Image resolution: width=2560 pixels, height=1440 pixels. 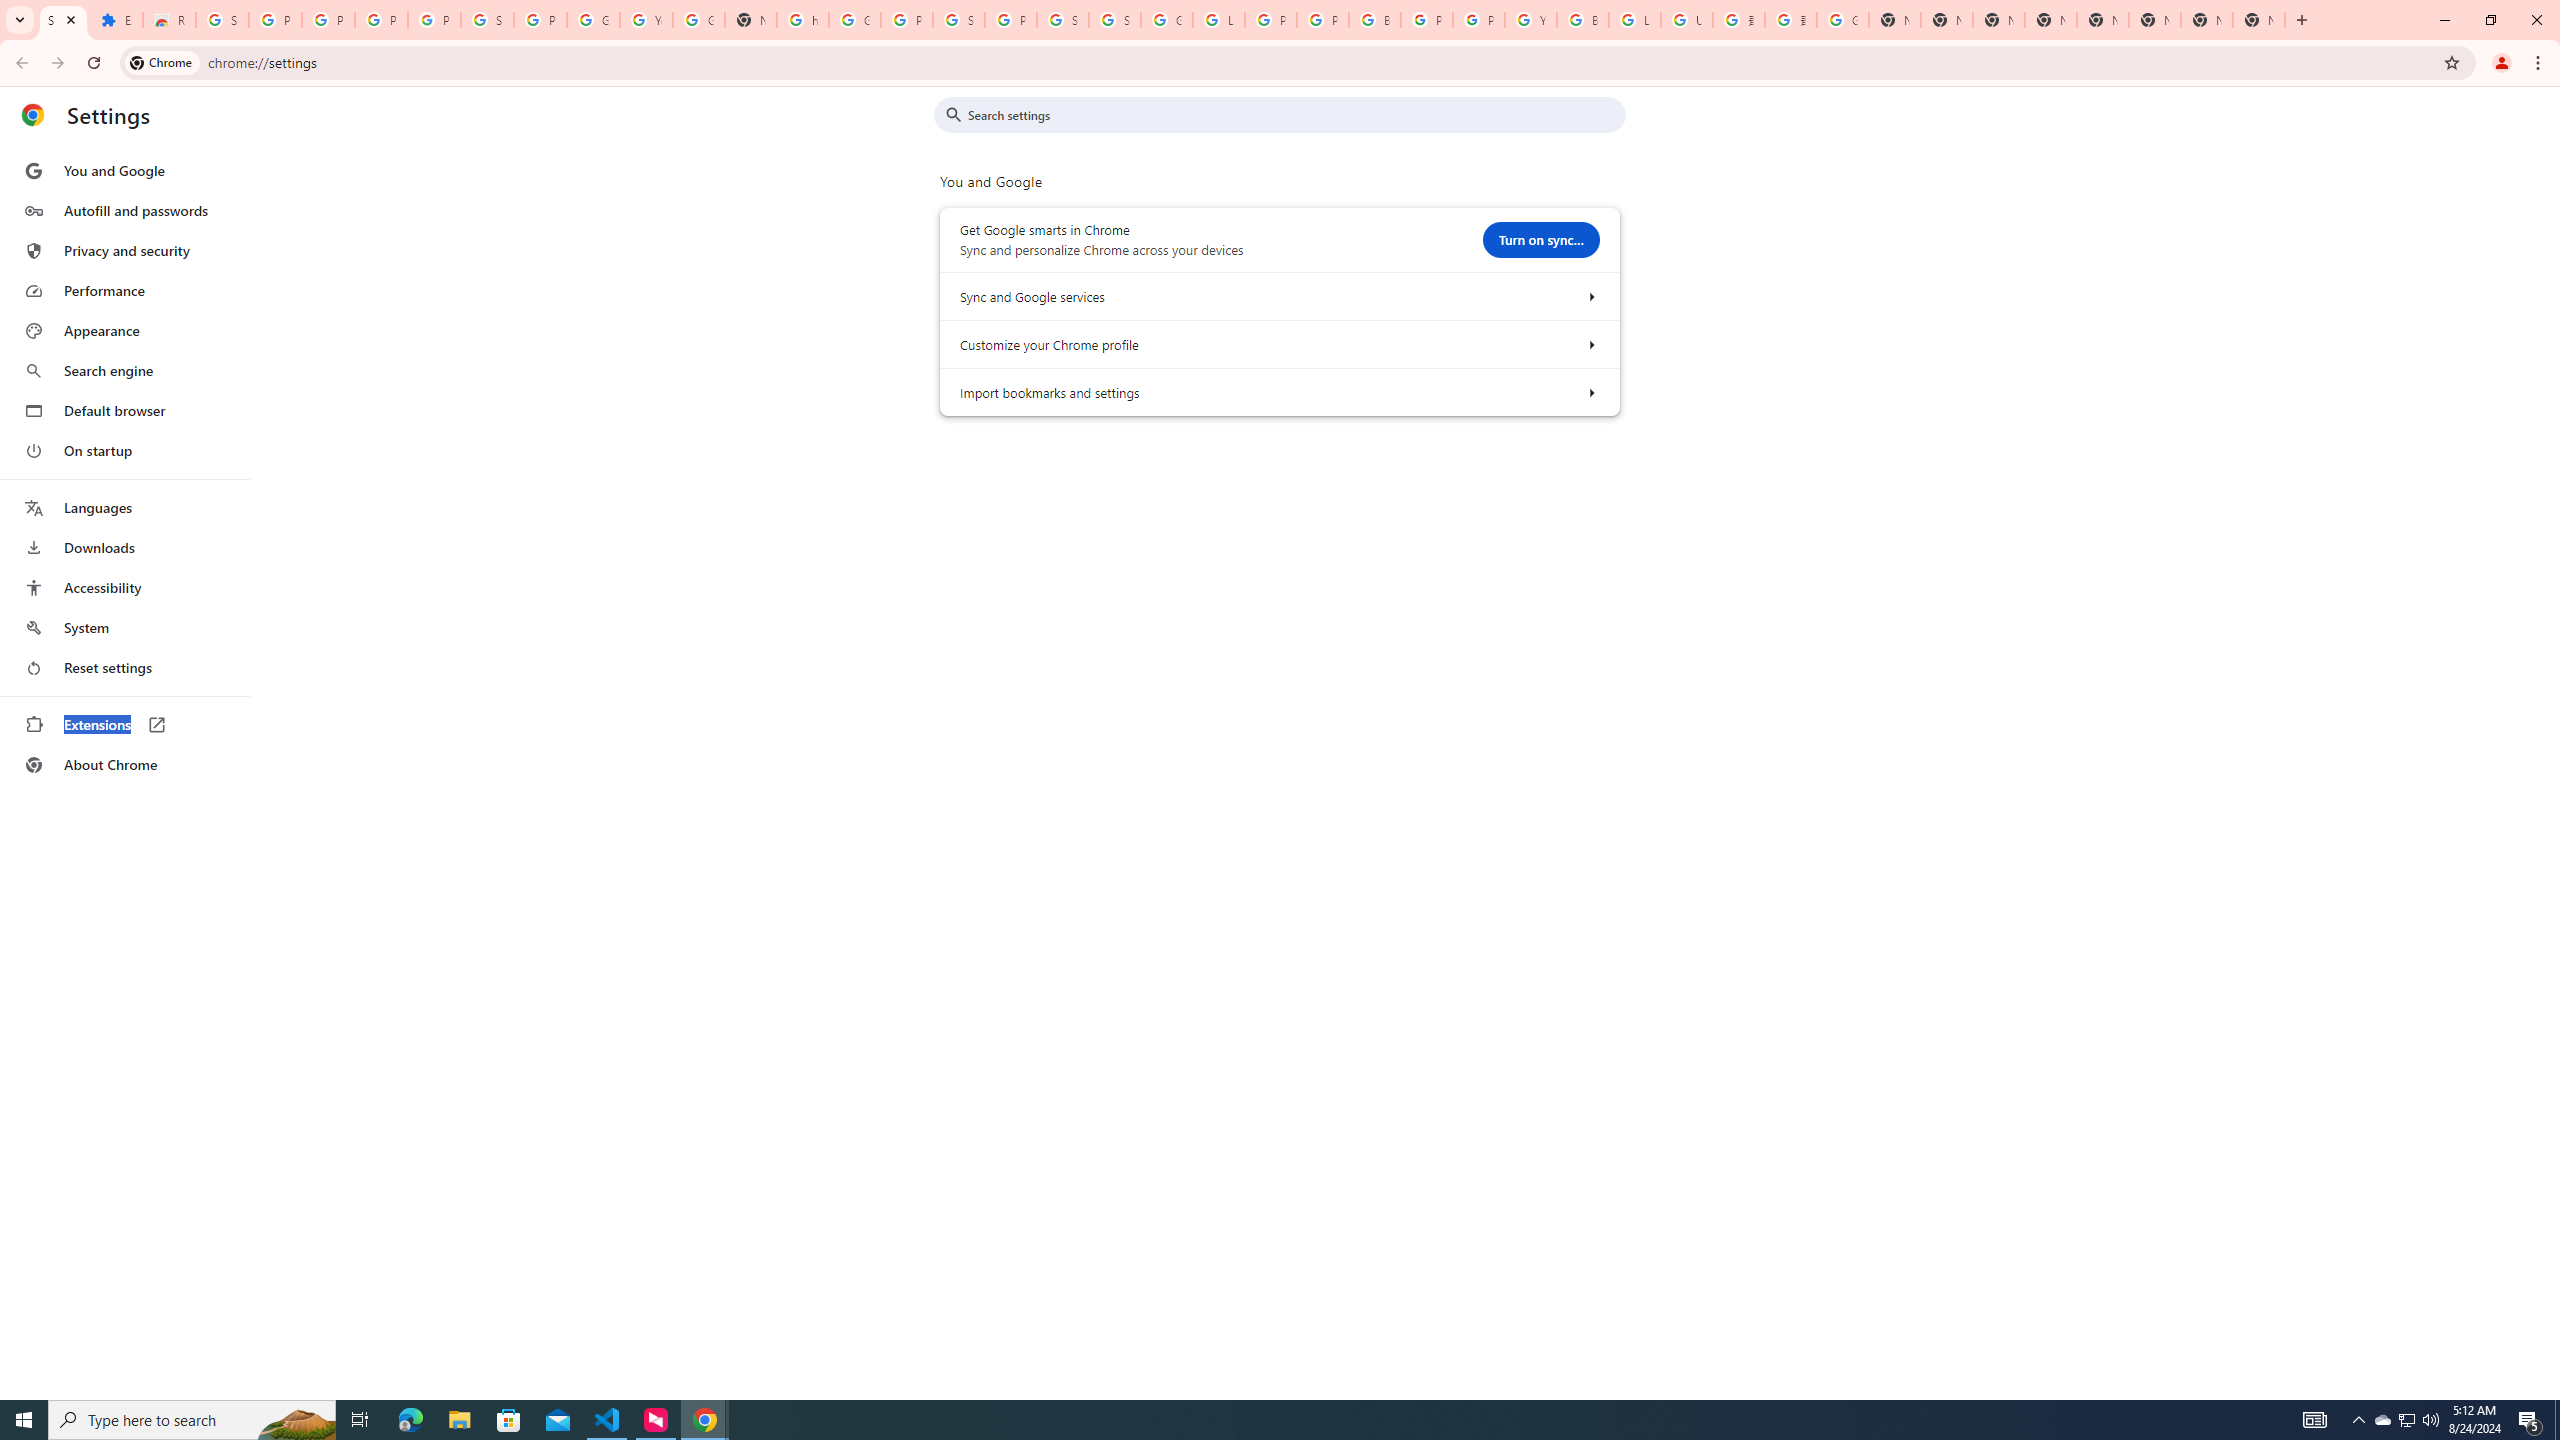 I want to click on Sign in - Google Accounts, so click(x=488, y=20).